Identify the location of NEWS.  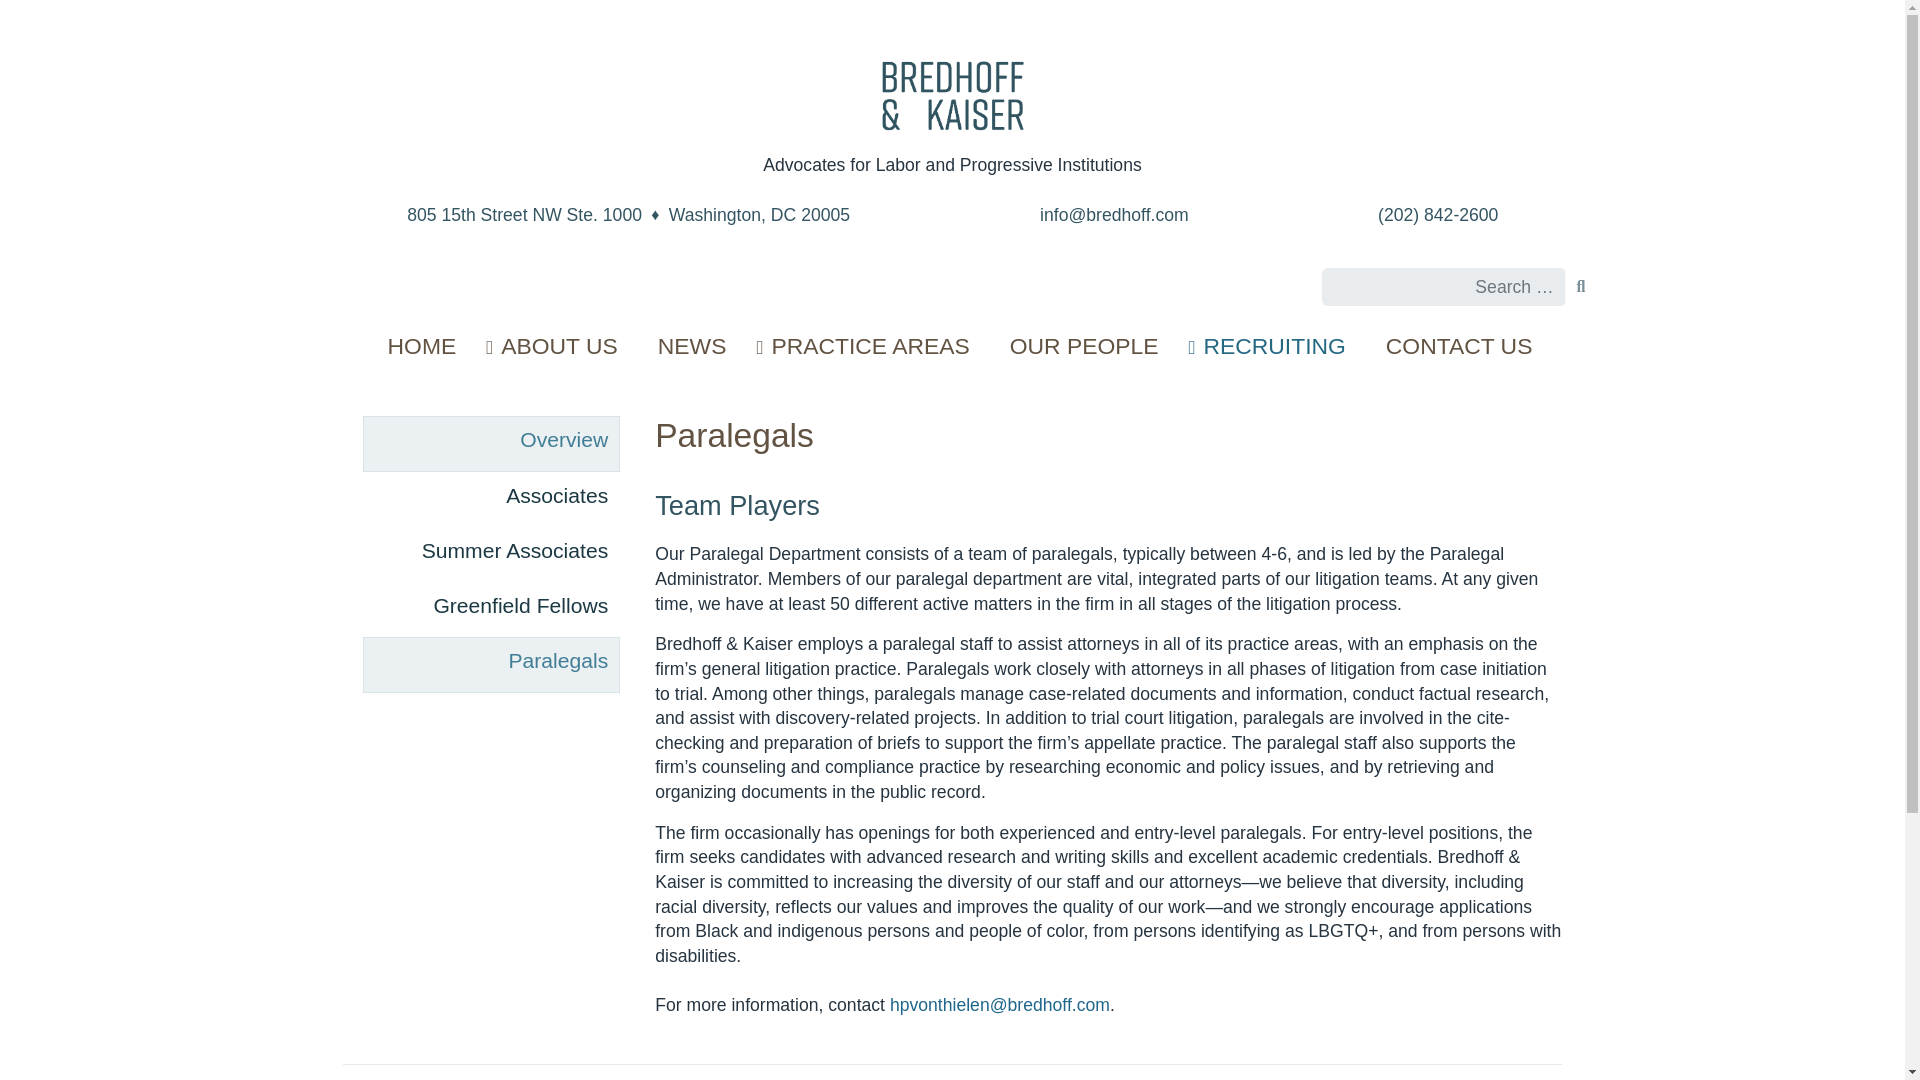
(692, 345).